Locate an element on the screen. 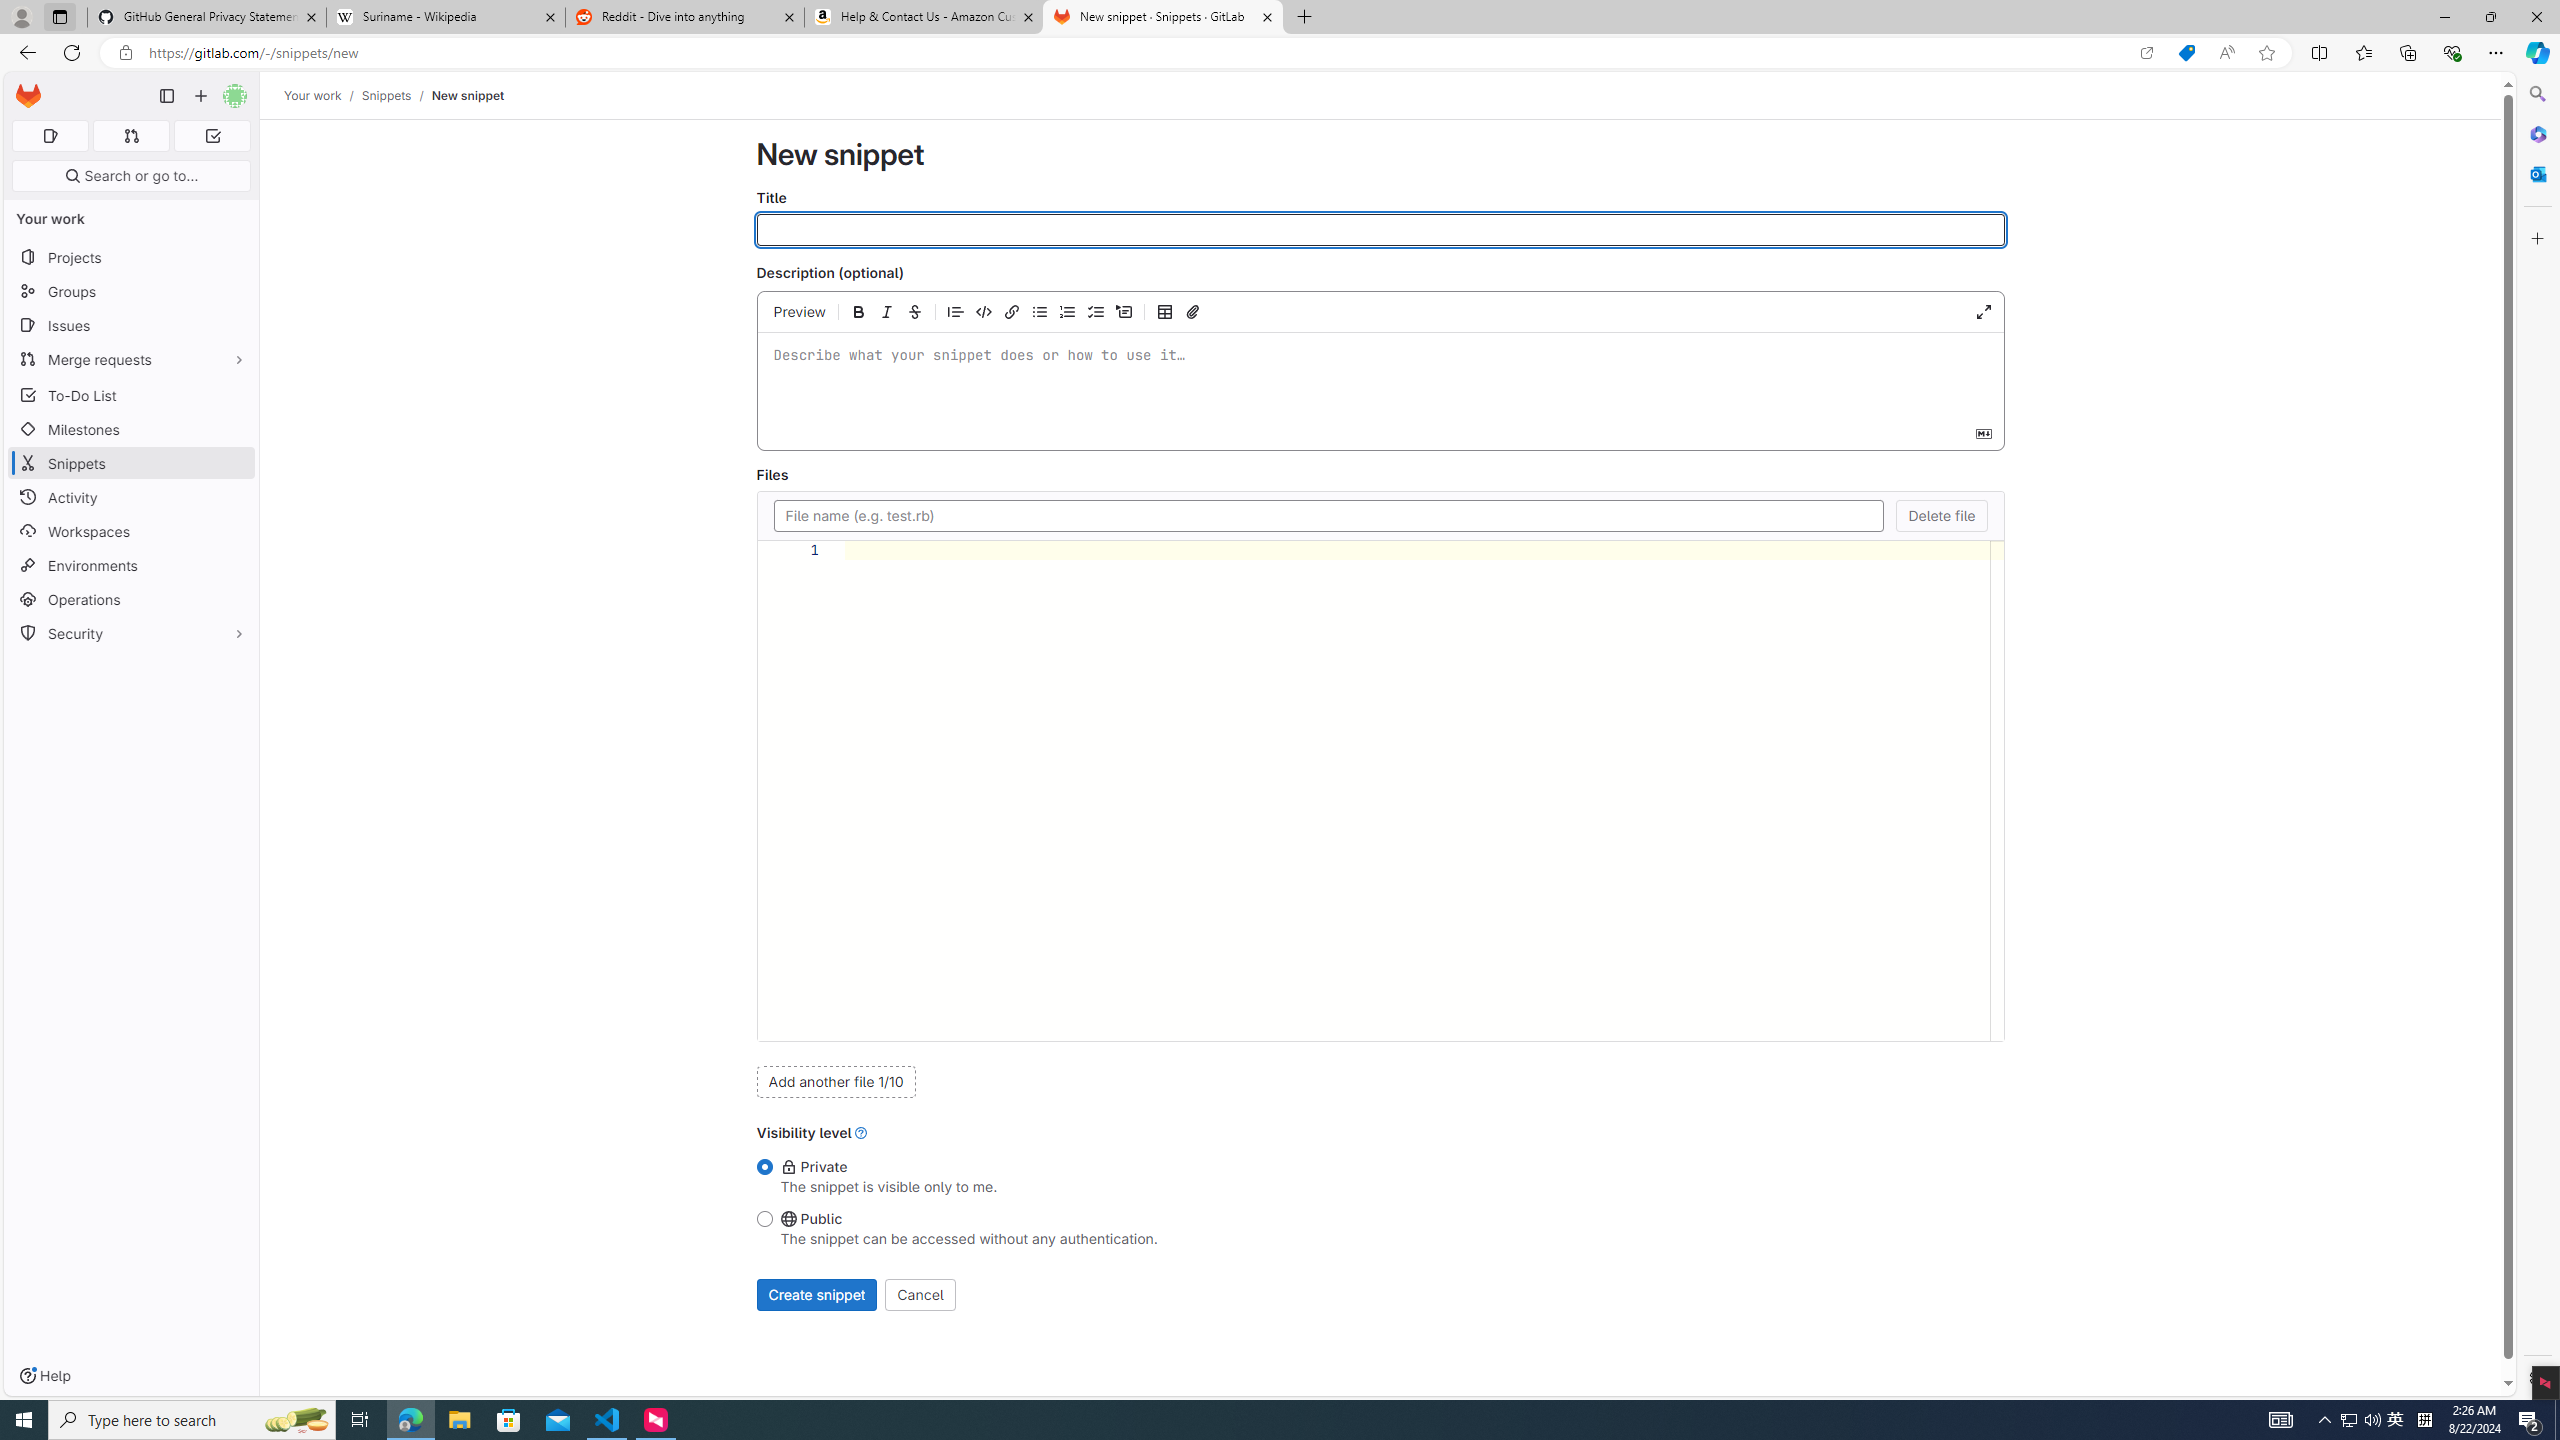  Your work is located at coordinates (314, 95).